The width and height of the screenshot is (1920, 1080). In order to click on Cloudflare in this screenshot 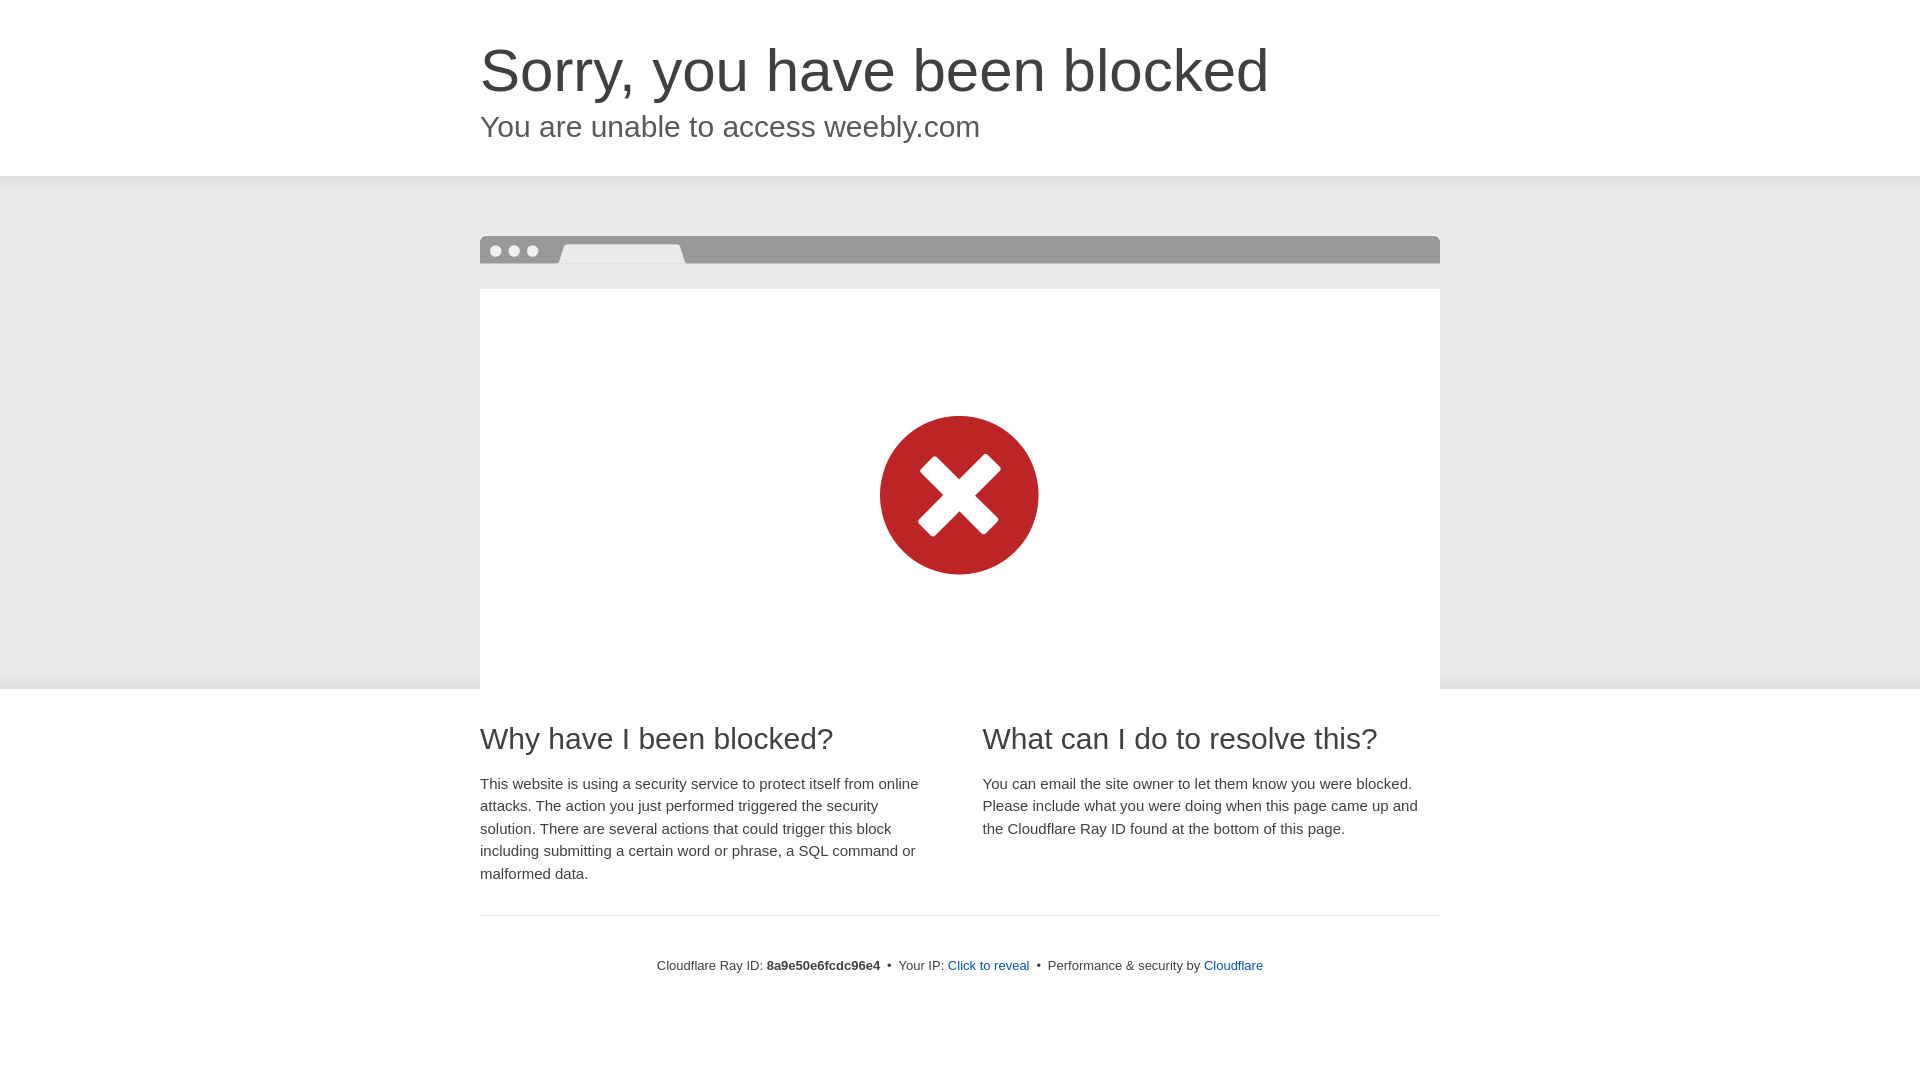, I will do `click(1233, 965)`.